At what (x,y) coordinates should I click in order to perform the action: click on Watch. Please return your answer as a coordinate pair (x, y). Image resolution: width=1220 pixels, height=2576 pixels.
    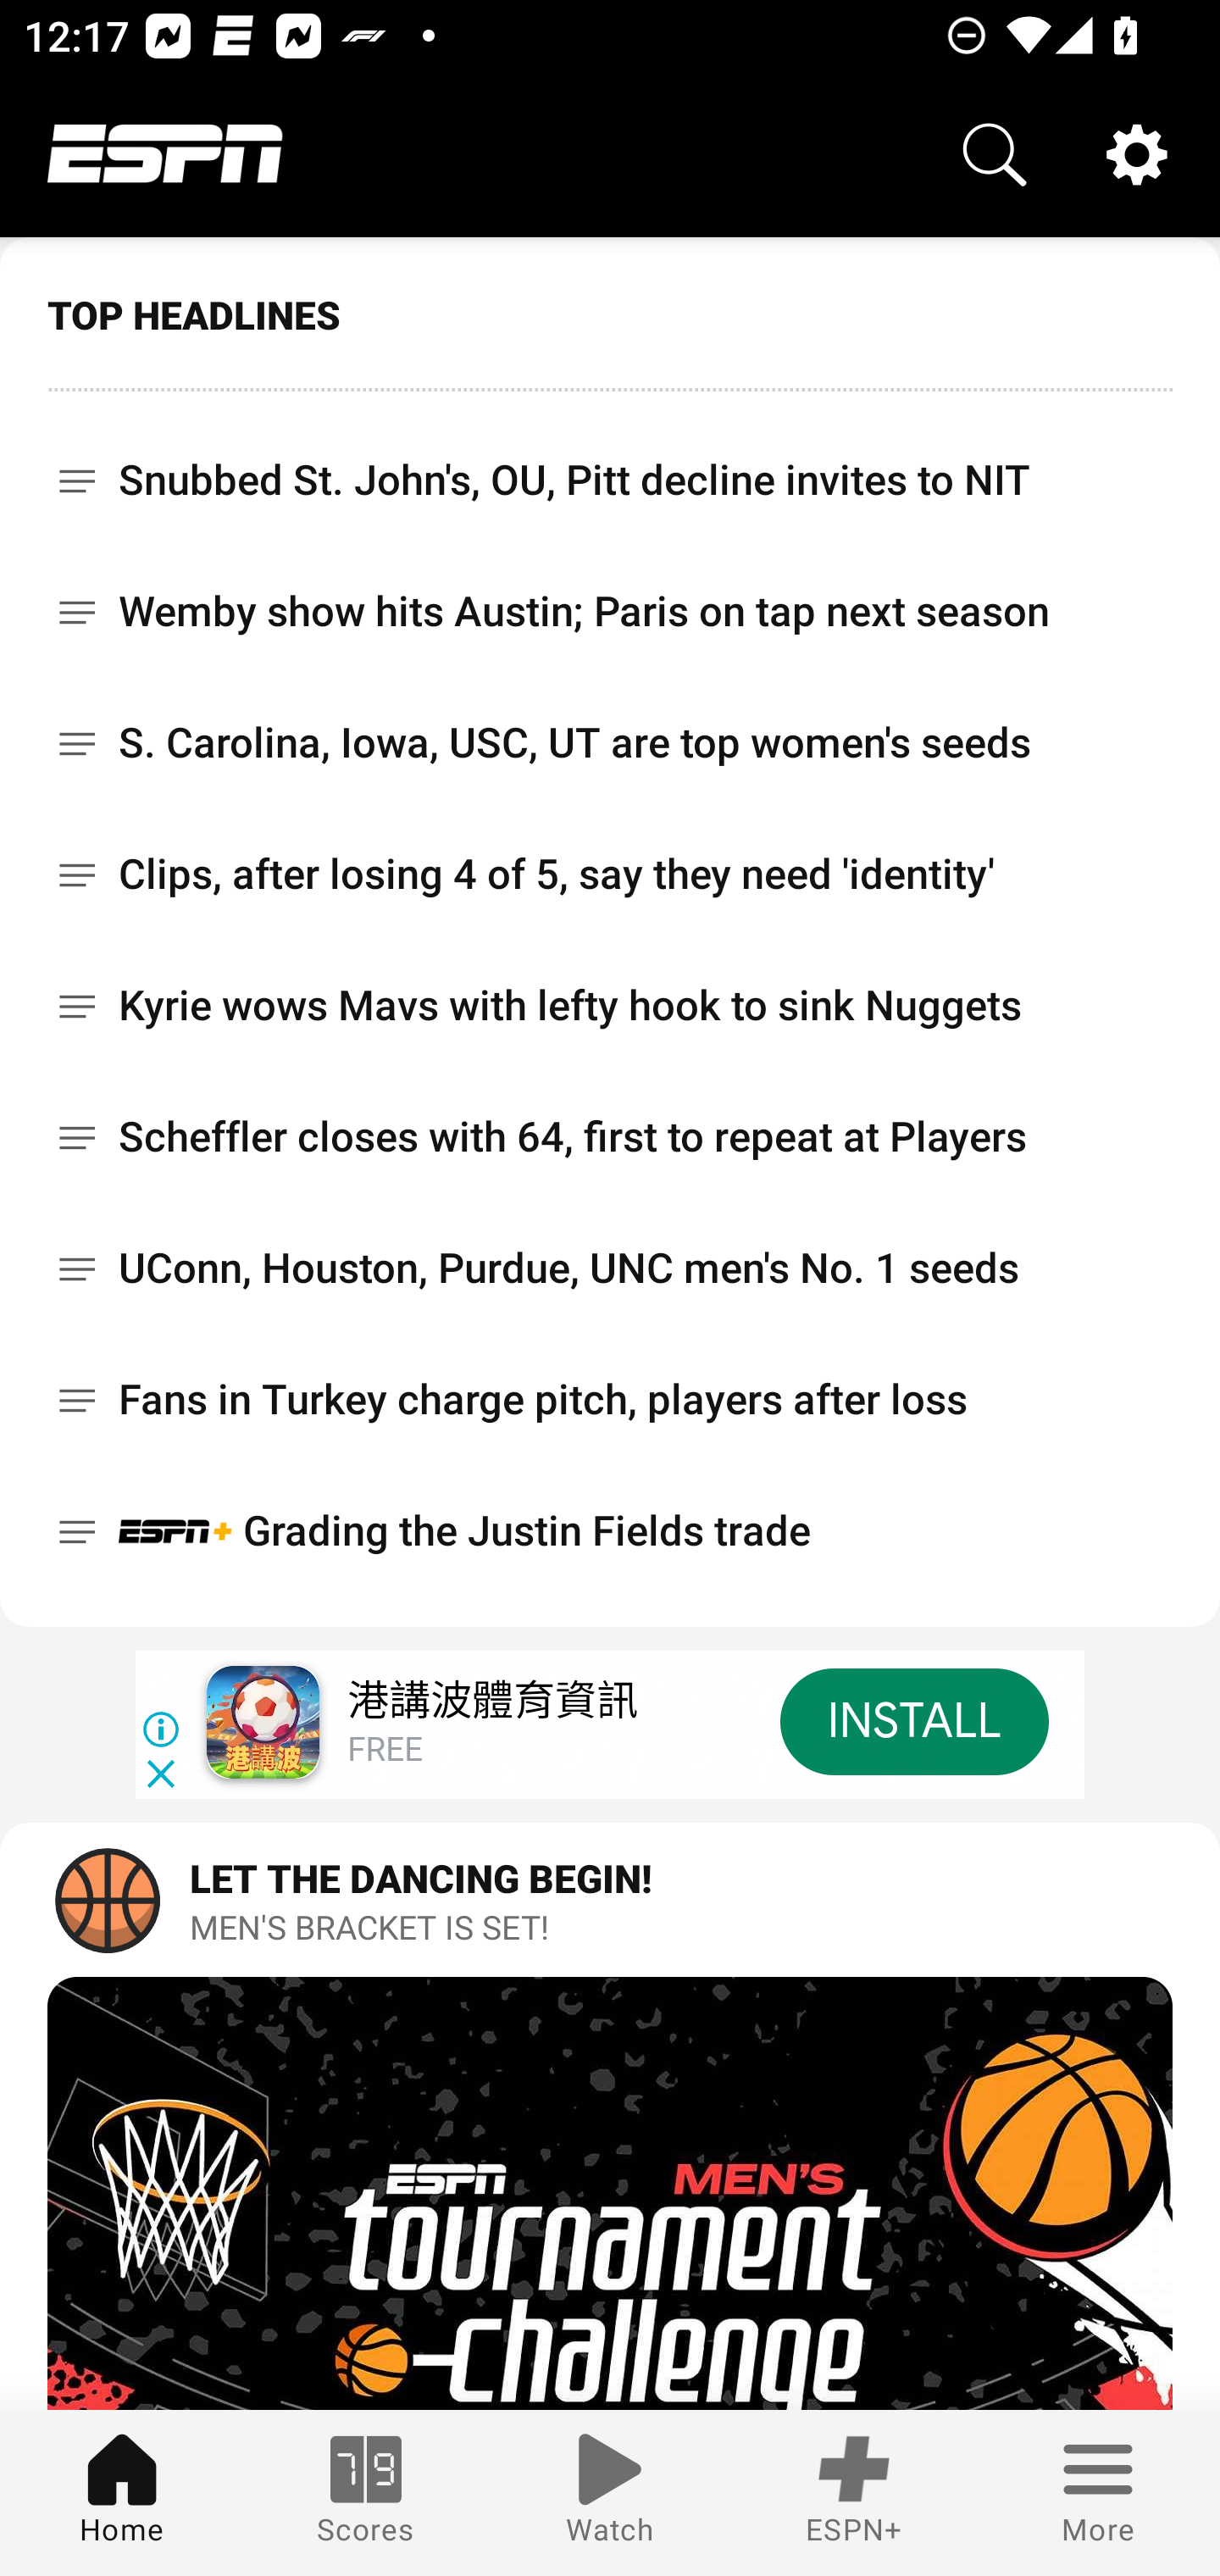
    Looking at the image, I should click on (610, 2493).